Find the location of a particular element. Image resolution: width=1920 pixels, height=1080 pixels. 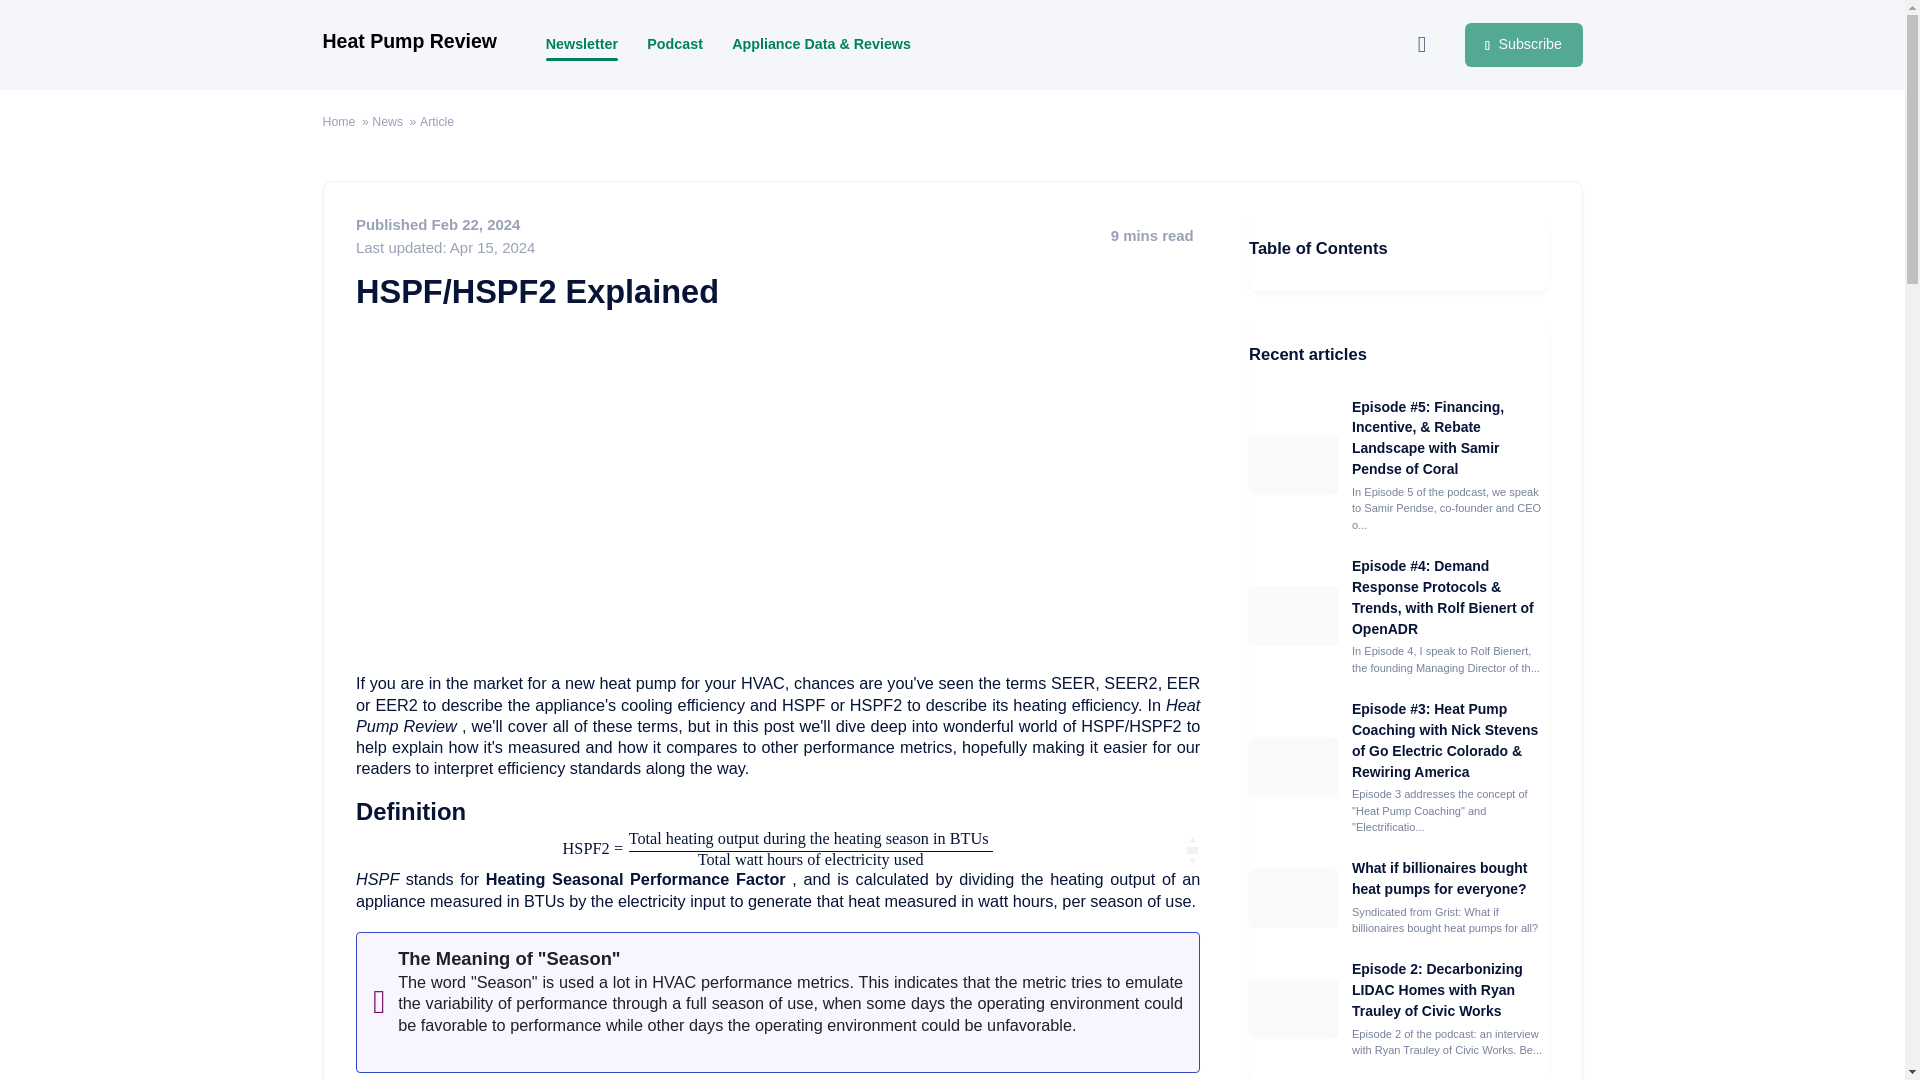

Home is located at coordinates (338, 122).